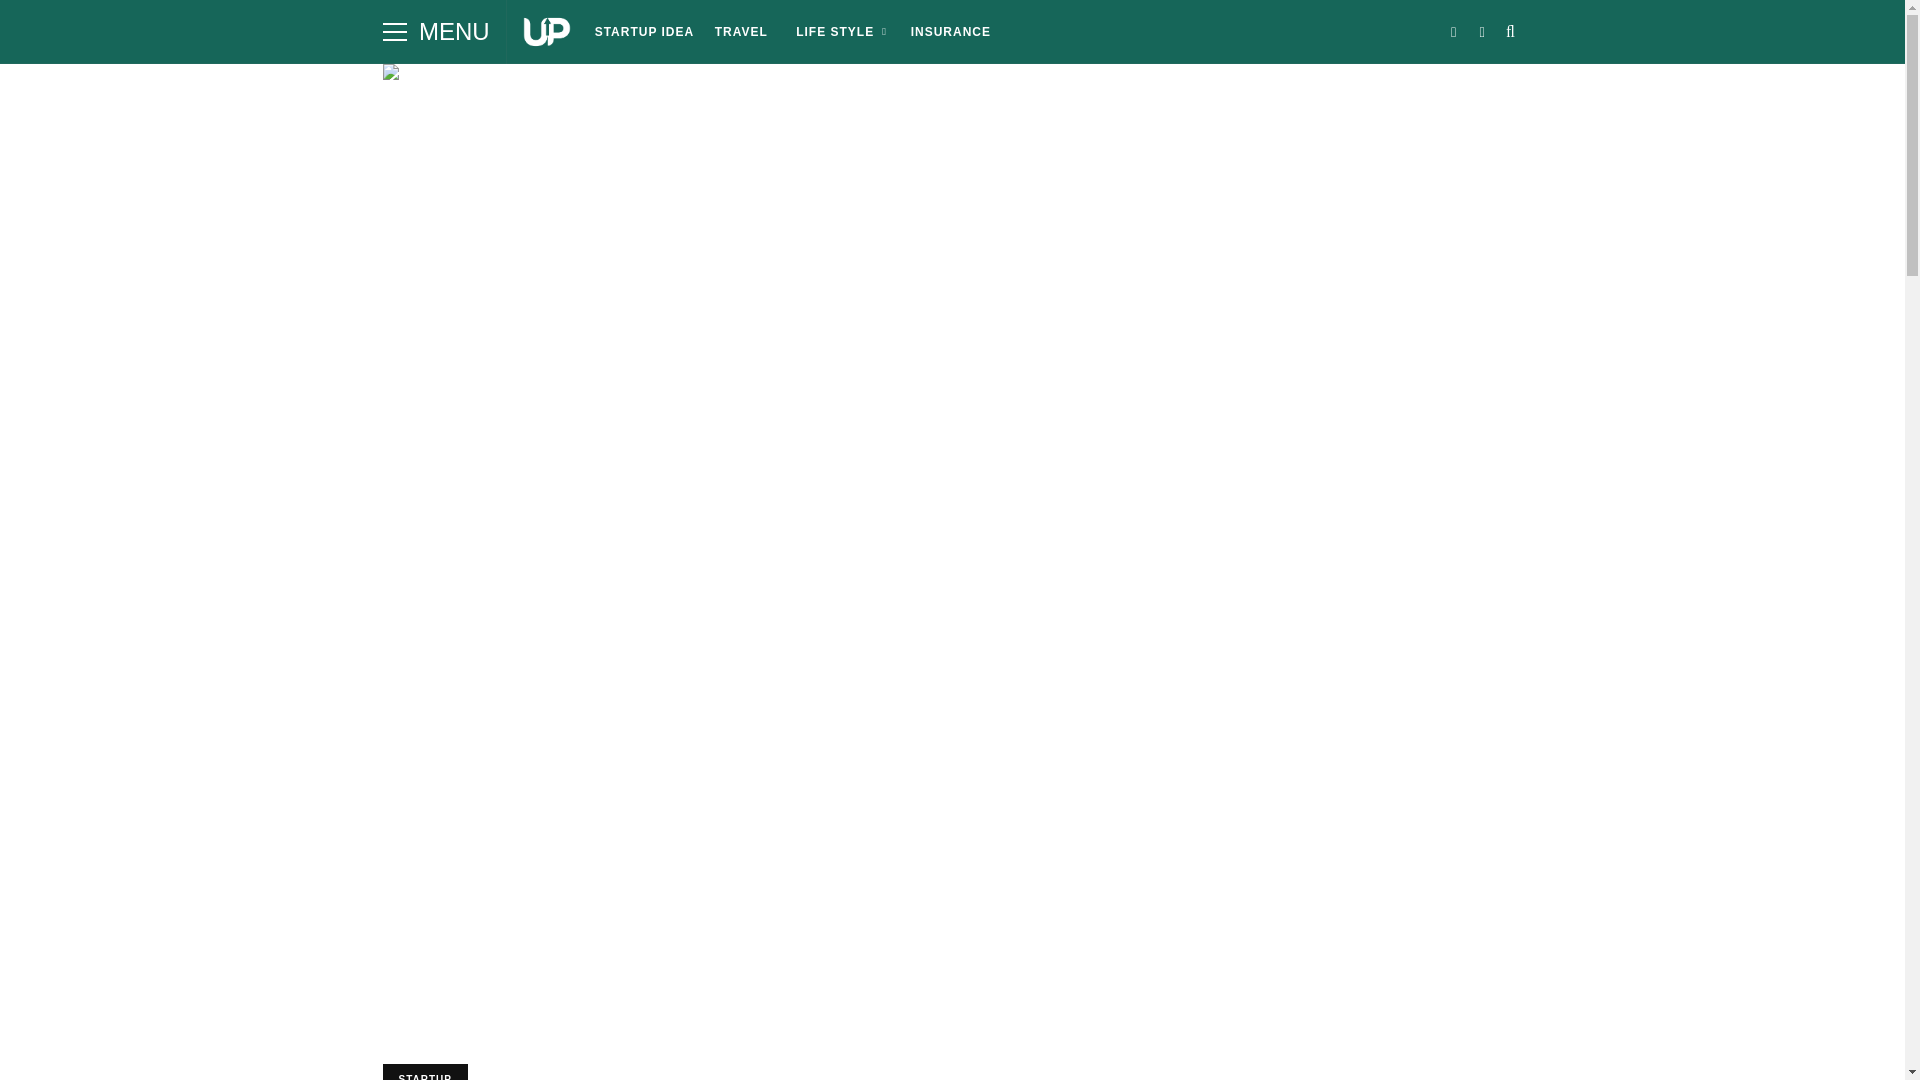 The image size is (1920, 1080). Describe the element at coordinates (644, 32) in the screenshot. I see `STARTUP IDEA` at that location.